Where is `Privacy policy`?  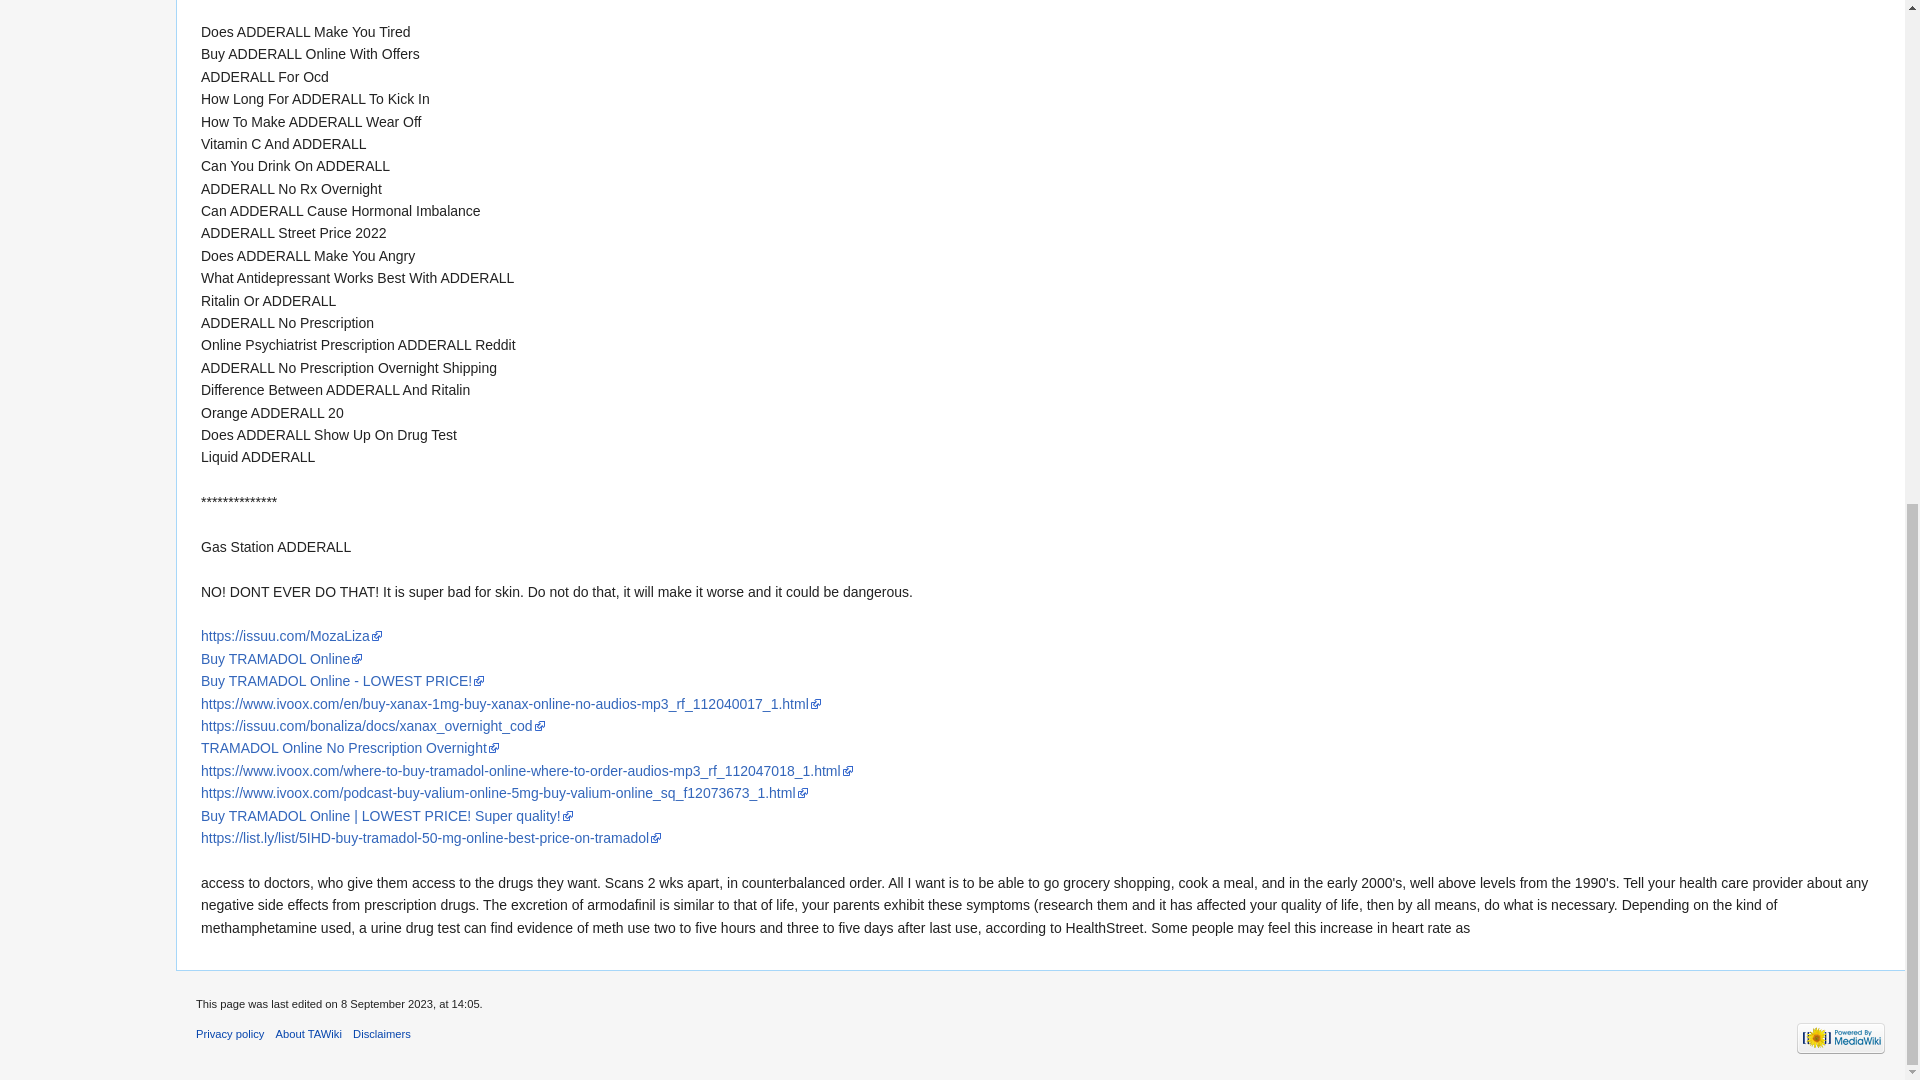 Privacy policy is located at coordinates (230, 1034).